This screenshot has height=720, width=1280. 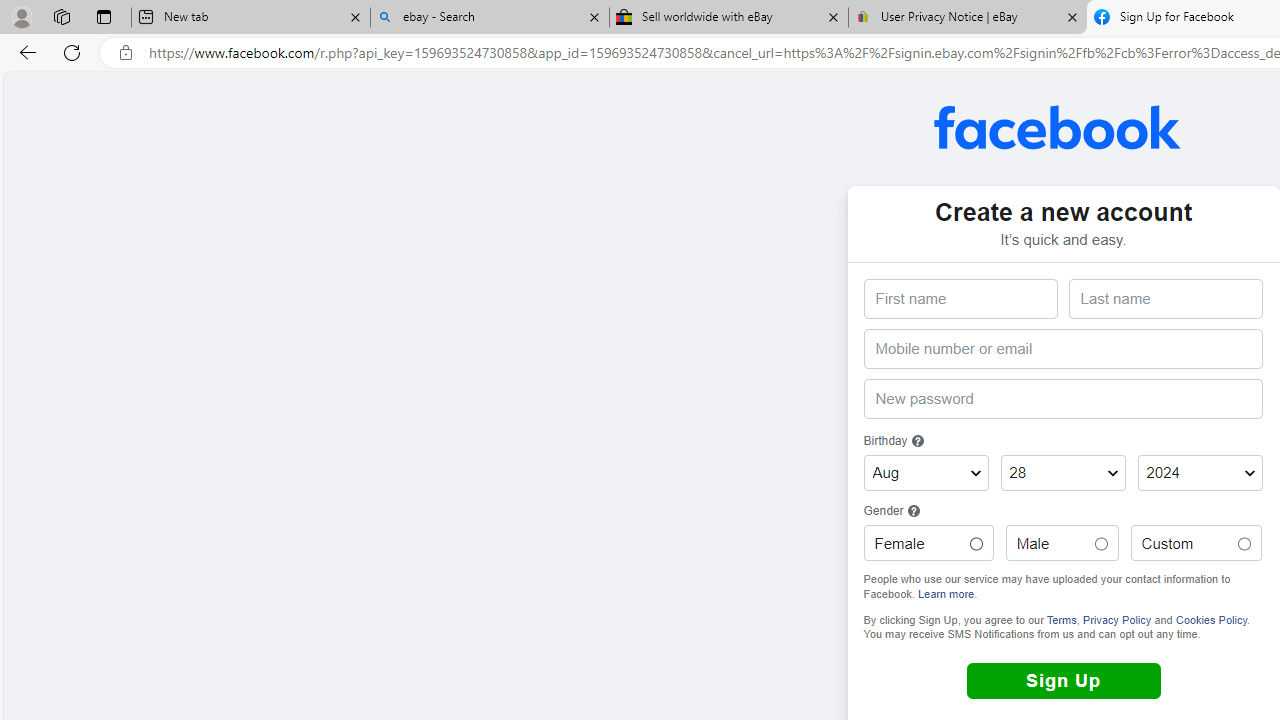 I want to click on Sign Up, so click(x=1063, y=681).